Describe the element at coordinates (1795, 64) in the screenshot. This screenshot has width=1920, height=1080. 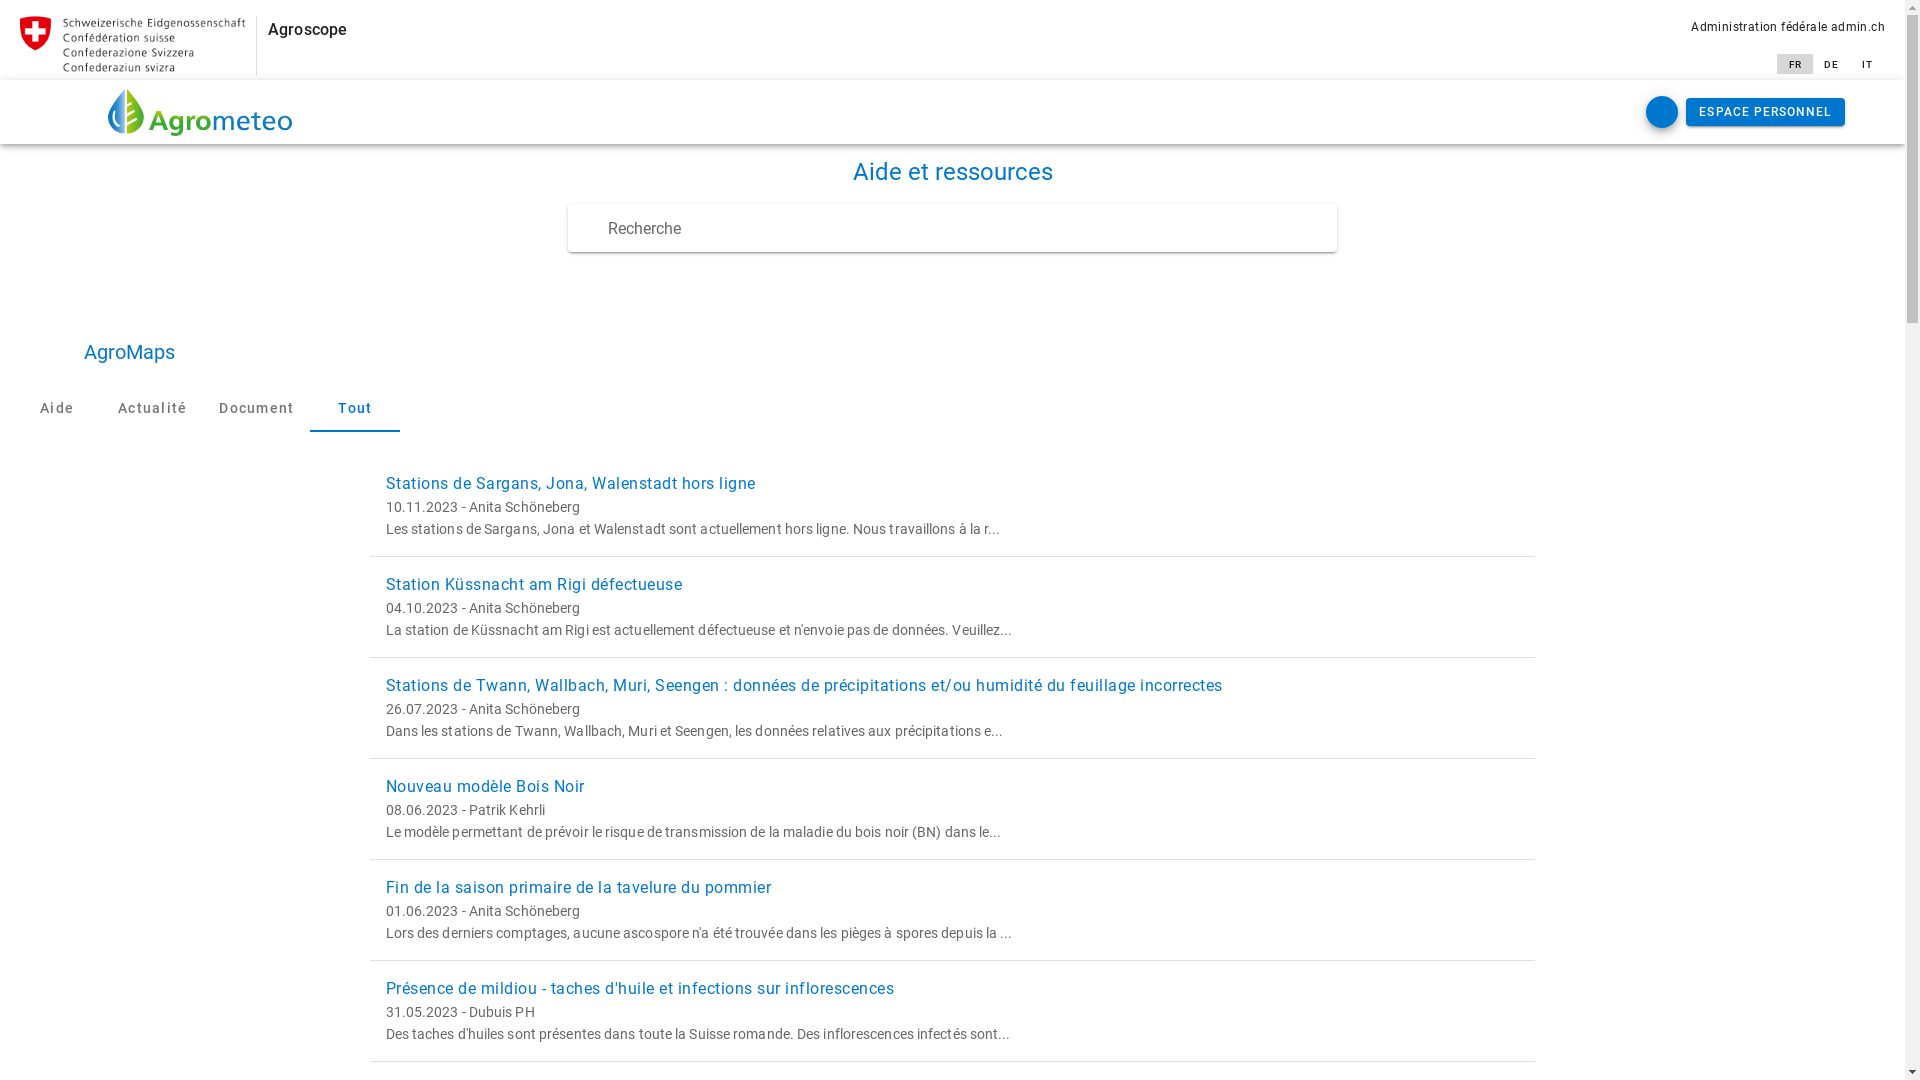
I see `FR` at that location.